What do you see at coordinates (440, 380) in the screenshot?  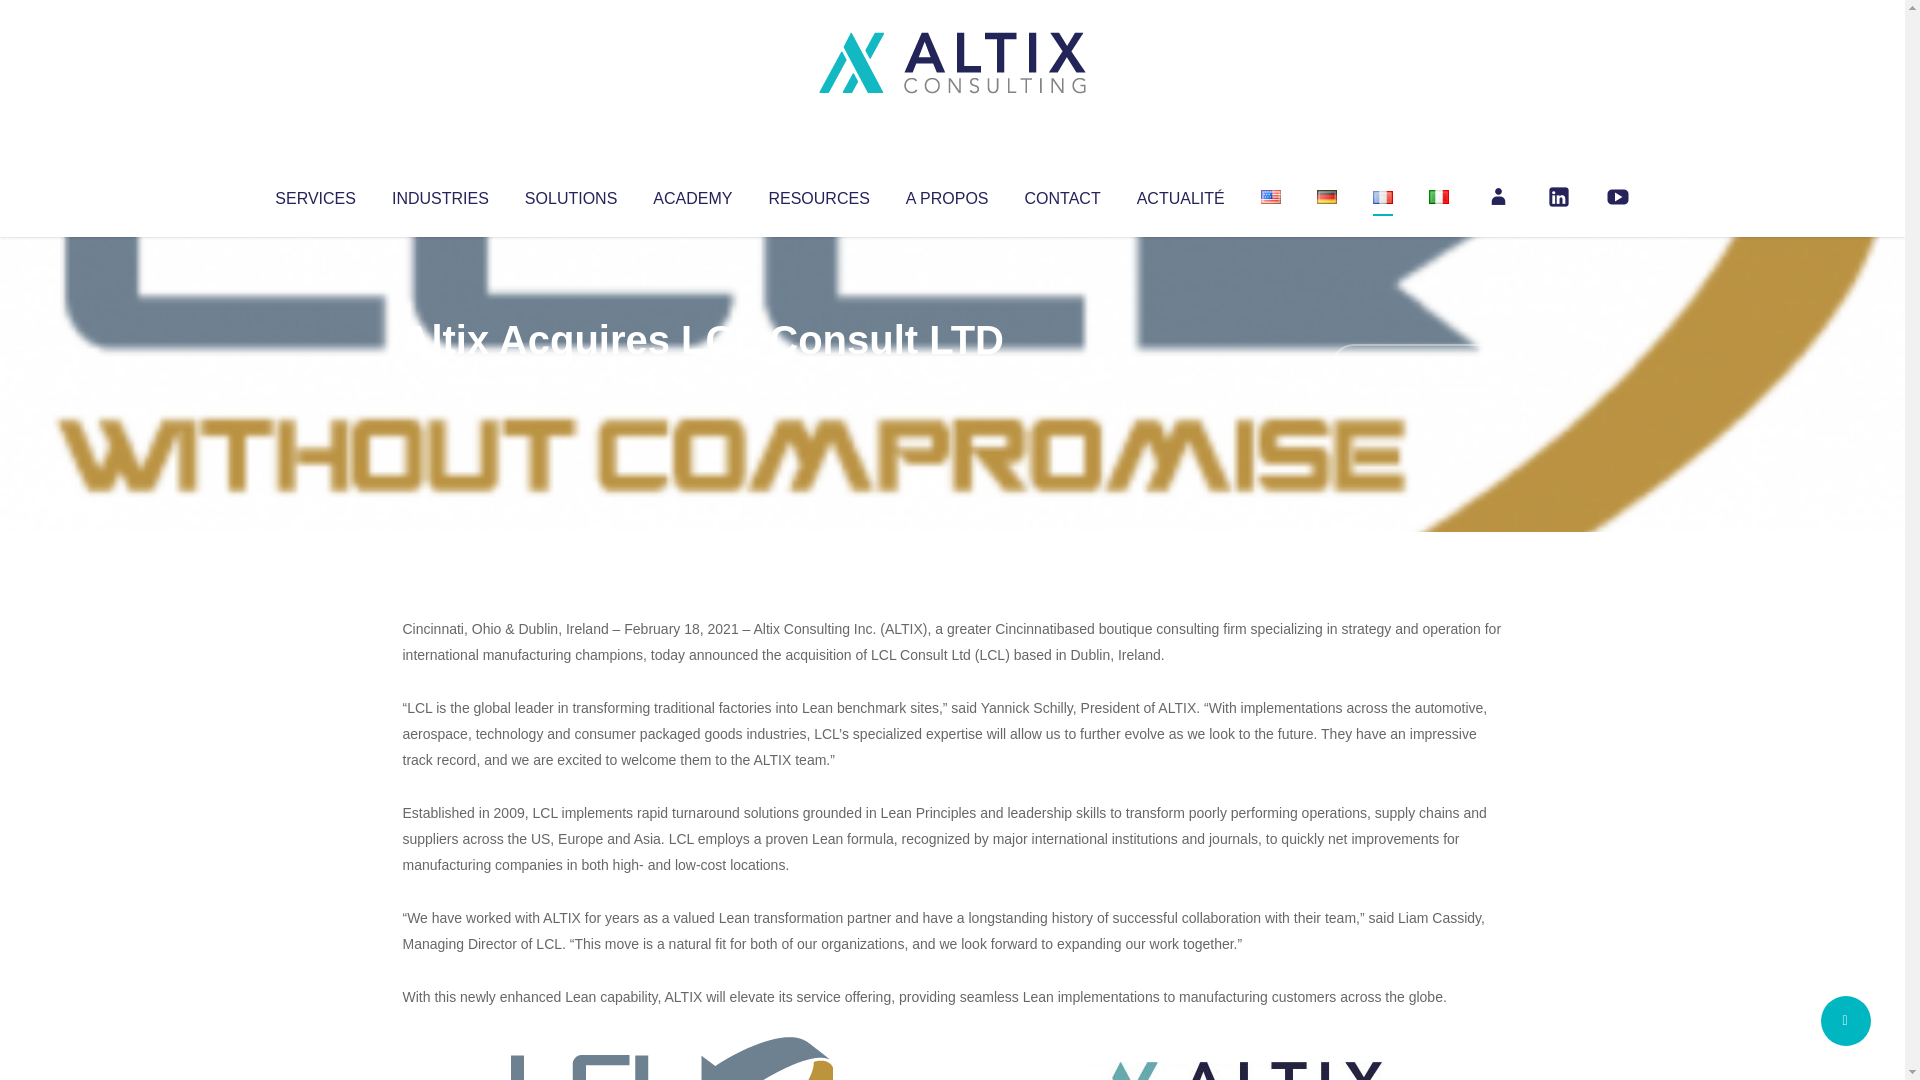 I see `Articles par Altix` at bounding box center [440, 380].